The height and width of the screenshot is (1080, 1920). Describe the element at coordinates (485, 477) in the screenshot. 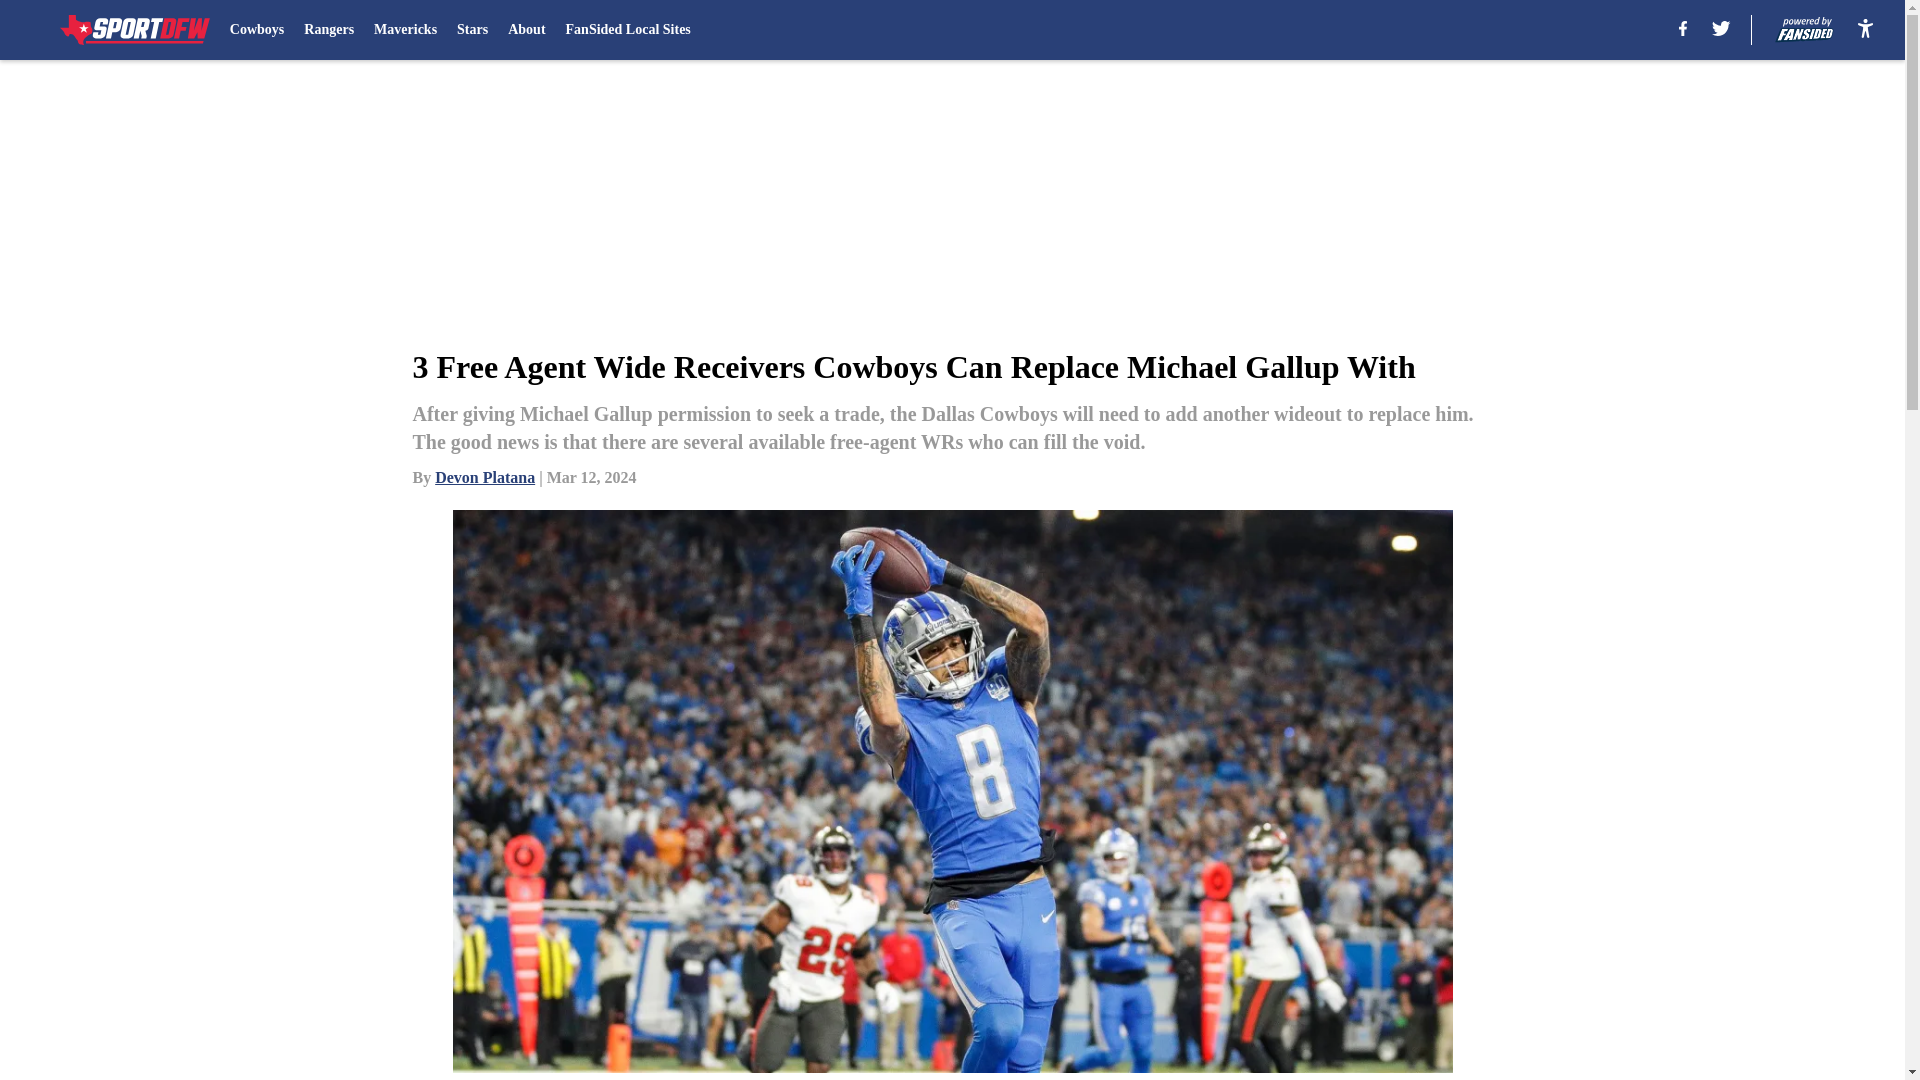

I see `Devon Platana` at that location.